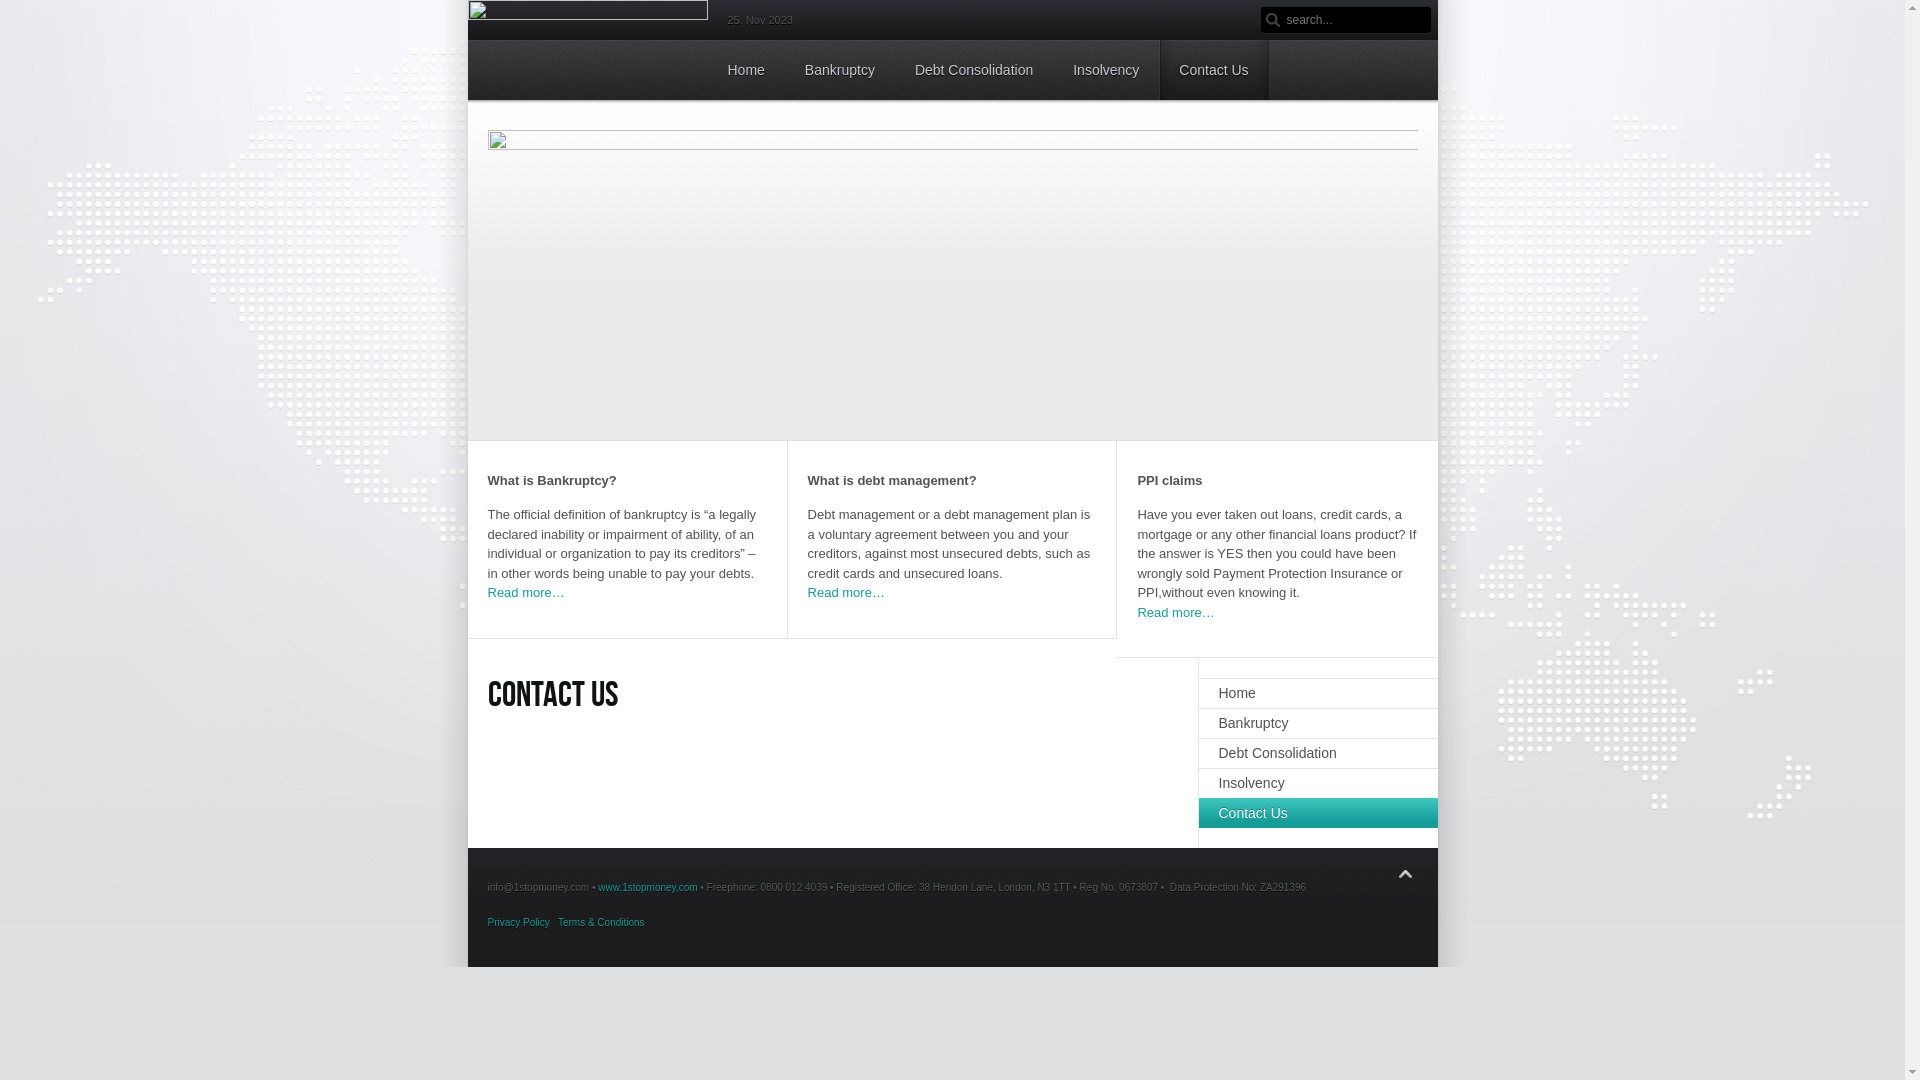 The width and height of the screenshot is (1920, 1080). What do you see at coordinates (519, 922) in the screenshot?
I see `Privacy Policy` at bounding box center [519, 922].